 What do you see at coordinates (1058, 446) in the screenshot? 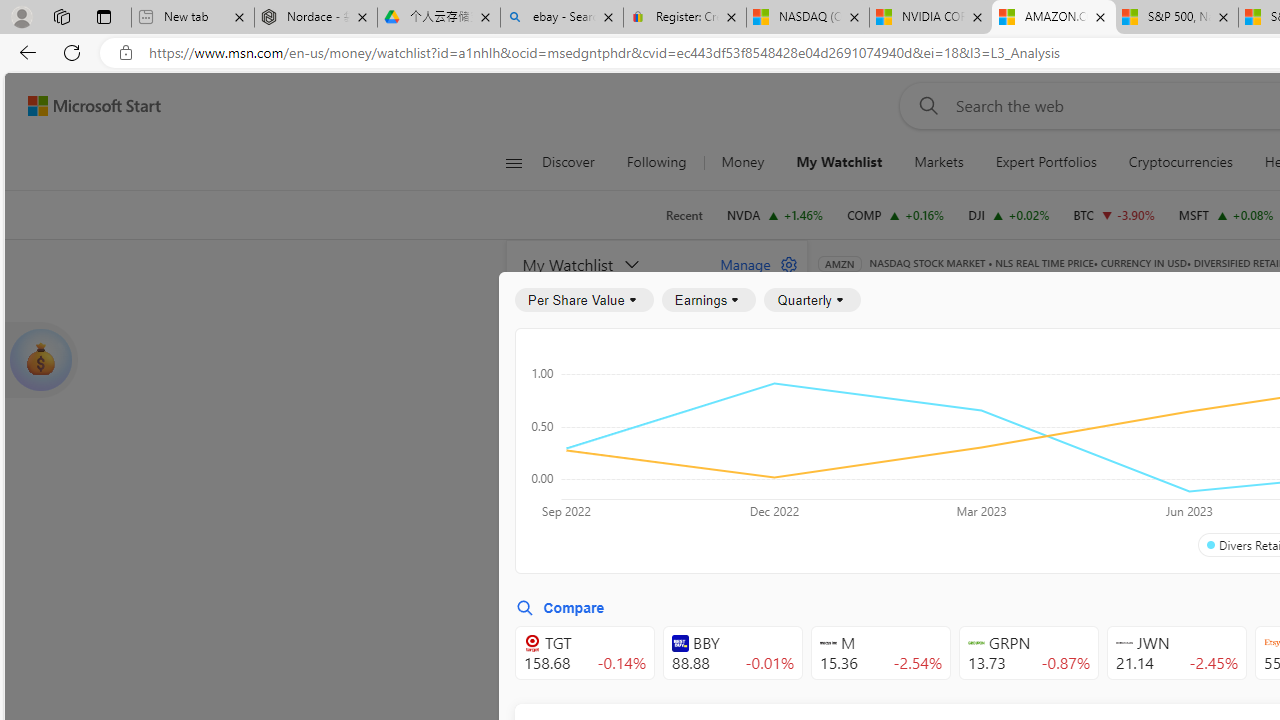
I see `Growth Rates` at bounding box center [1058, 446].